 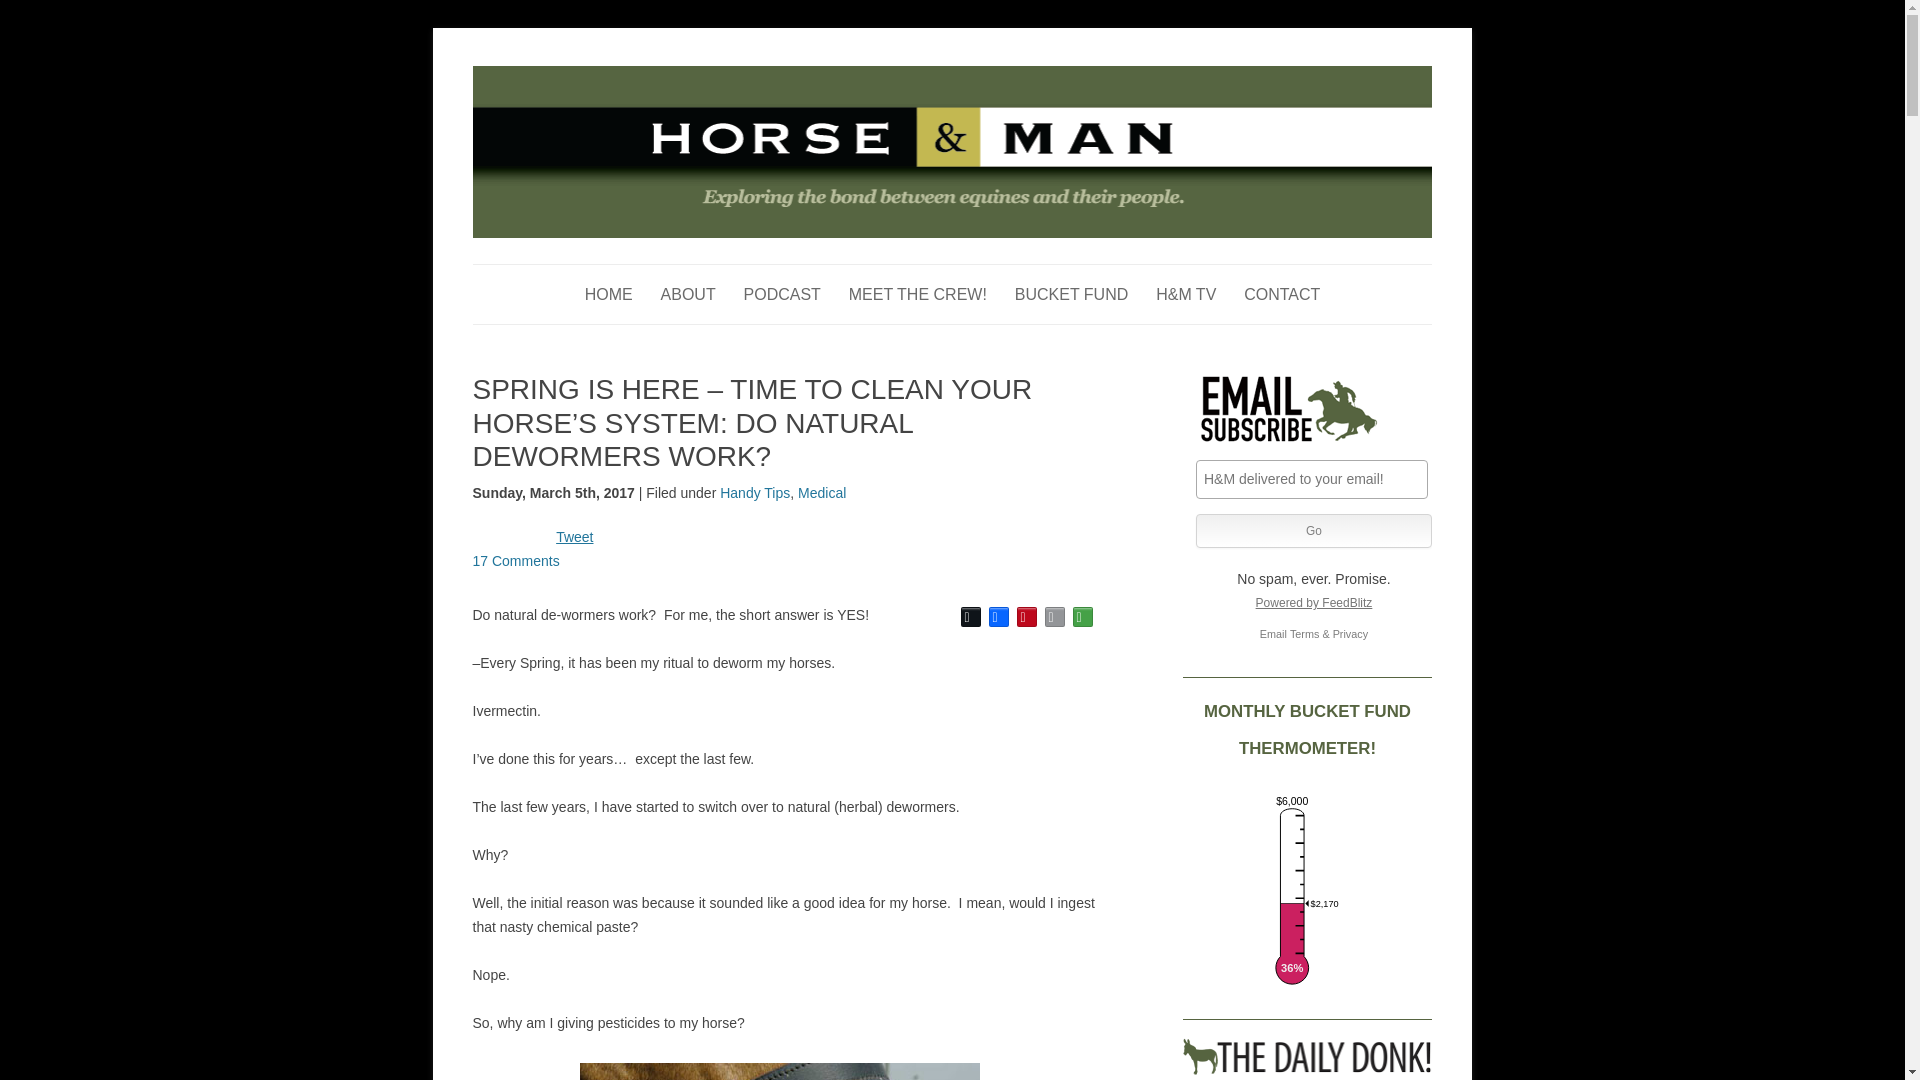 What do you see at coordinates (1054, 616) in the screenshot?
I see `Email This` at bounding box center [1054, 616].